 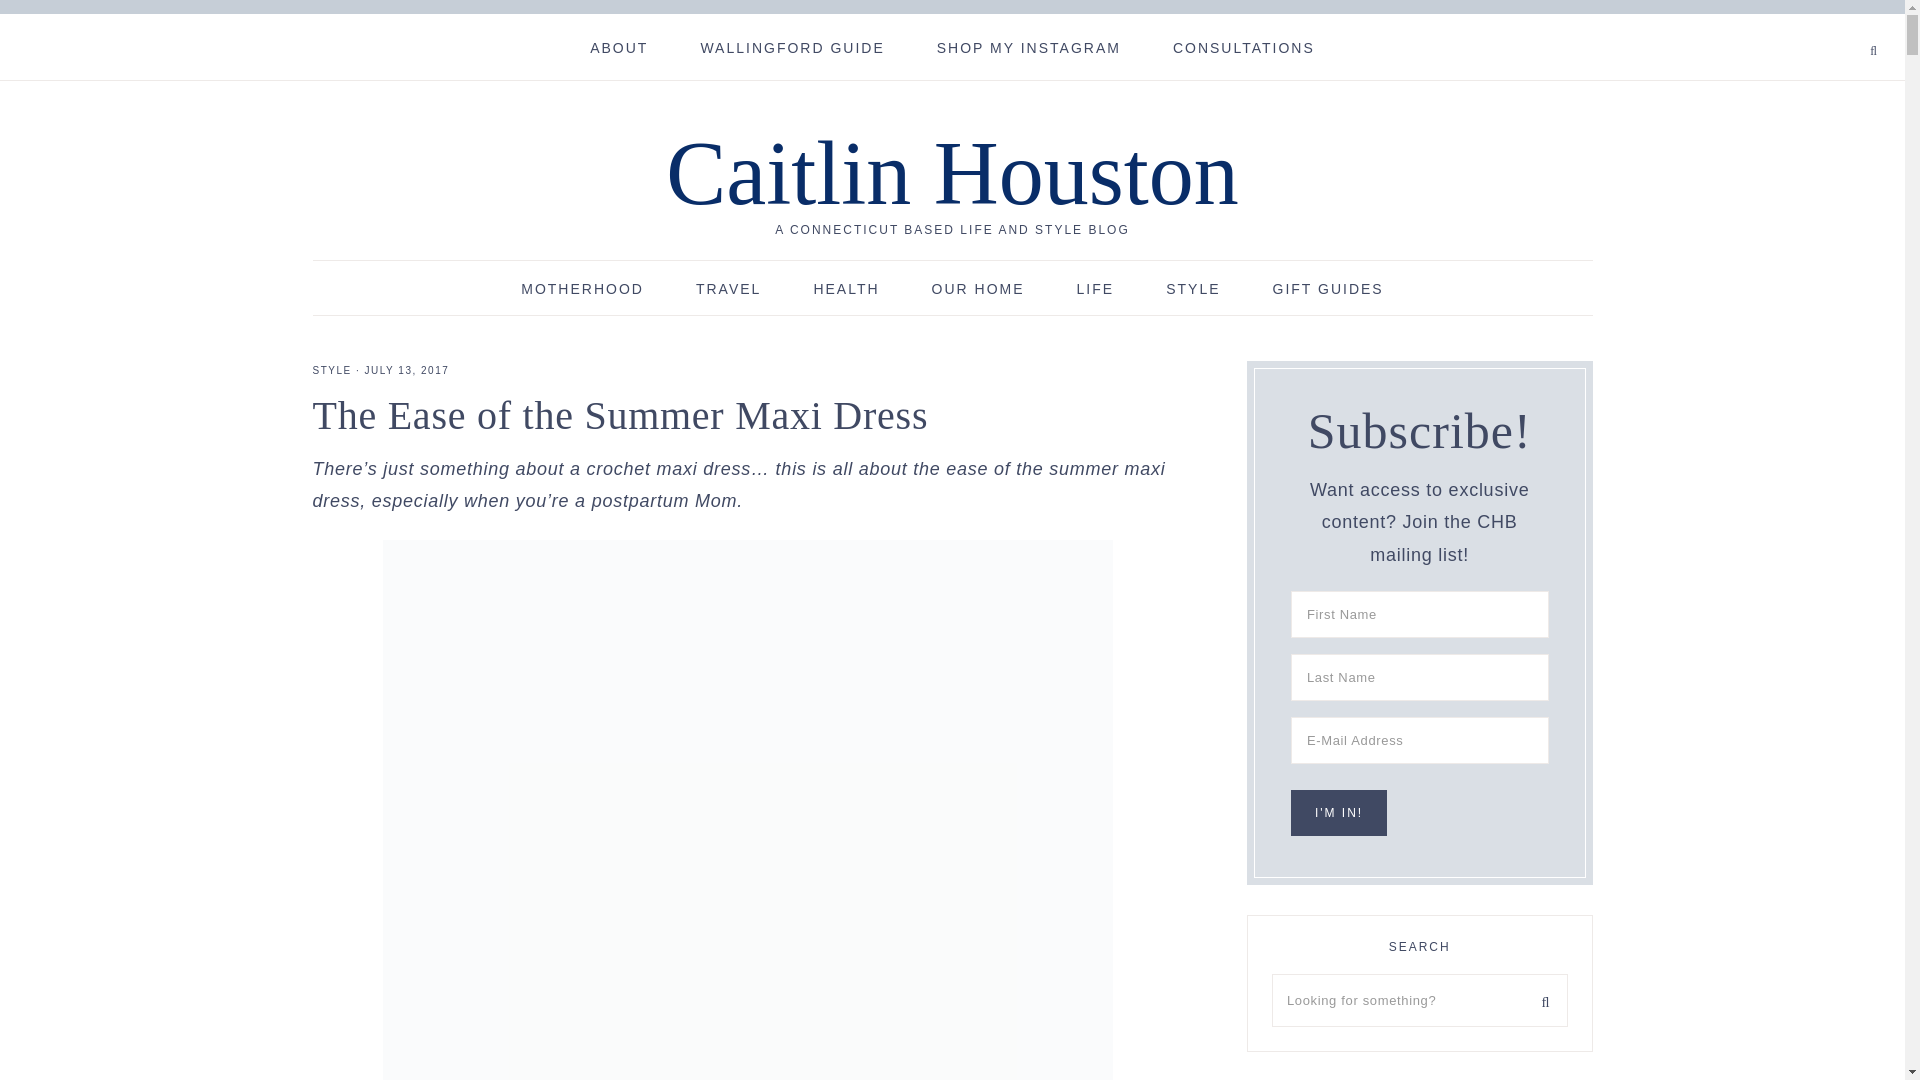 I want to click on LIFE, so click(x=1095, y=288).